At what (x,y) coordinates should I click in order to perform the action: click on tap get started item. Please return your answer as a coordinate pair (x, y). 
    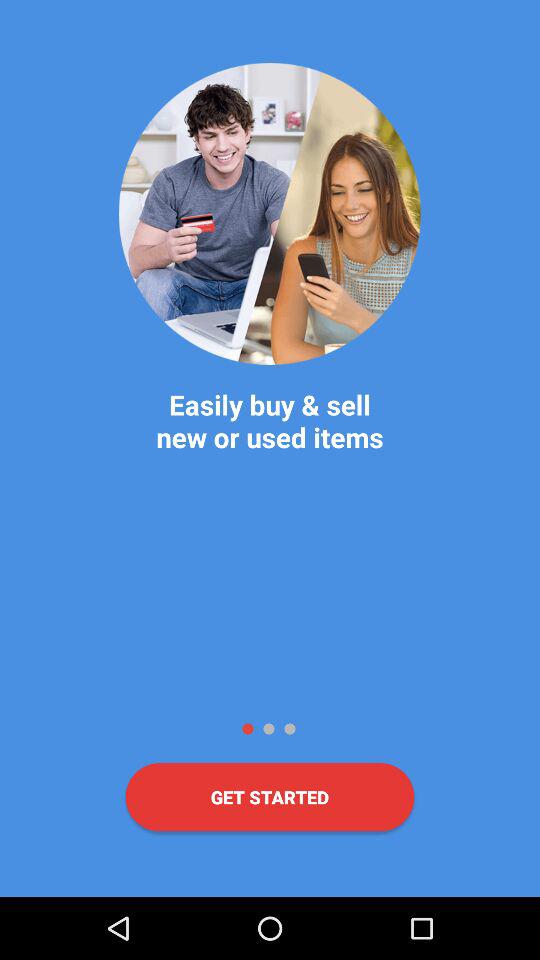
    Looking at the image, I should click on (270, 797).